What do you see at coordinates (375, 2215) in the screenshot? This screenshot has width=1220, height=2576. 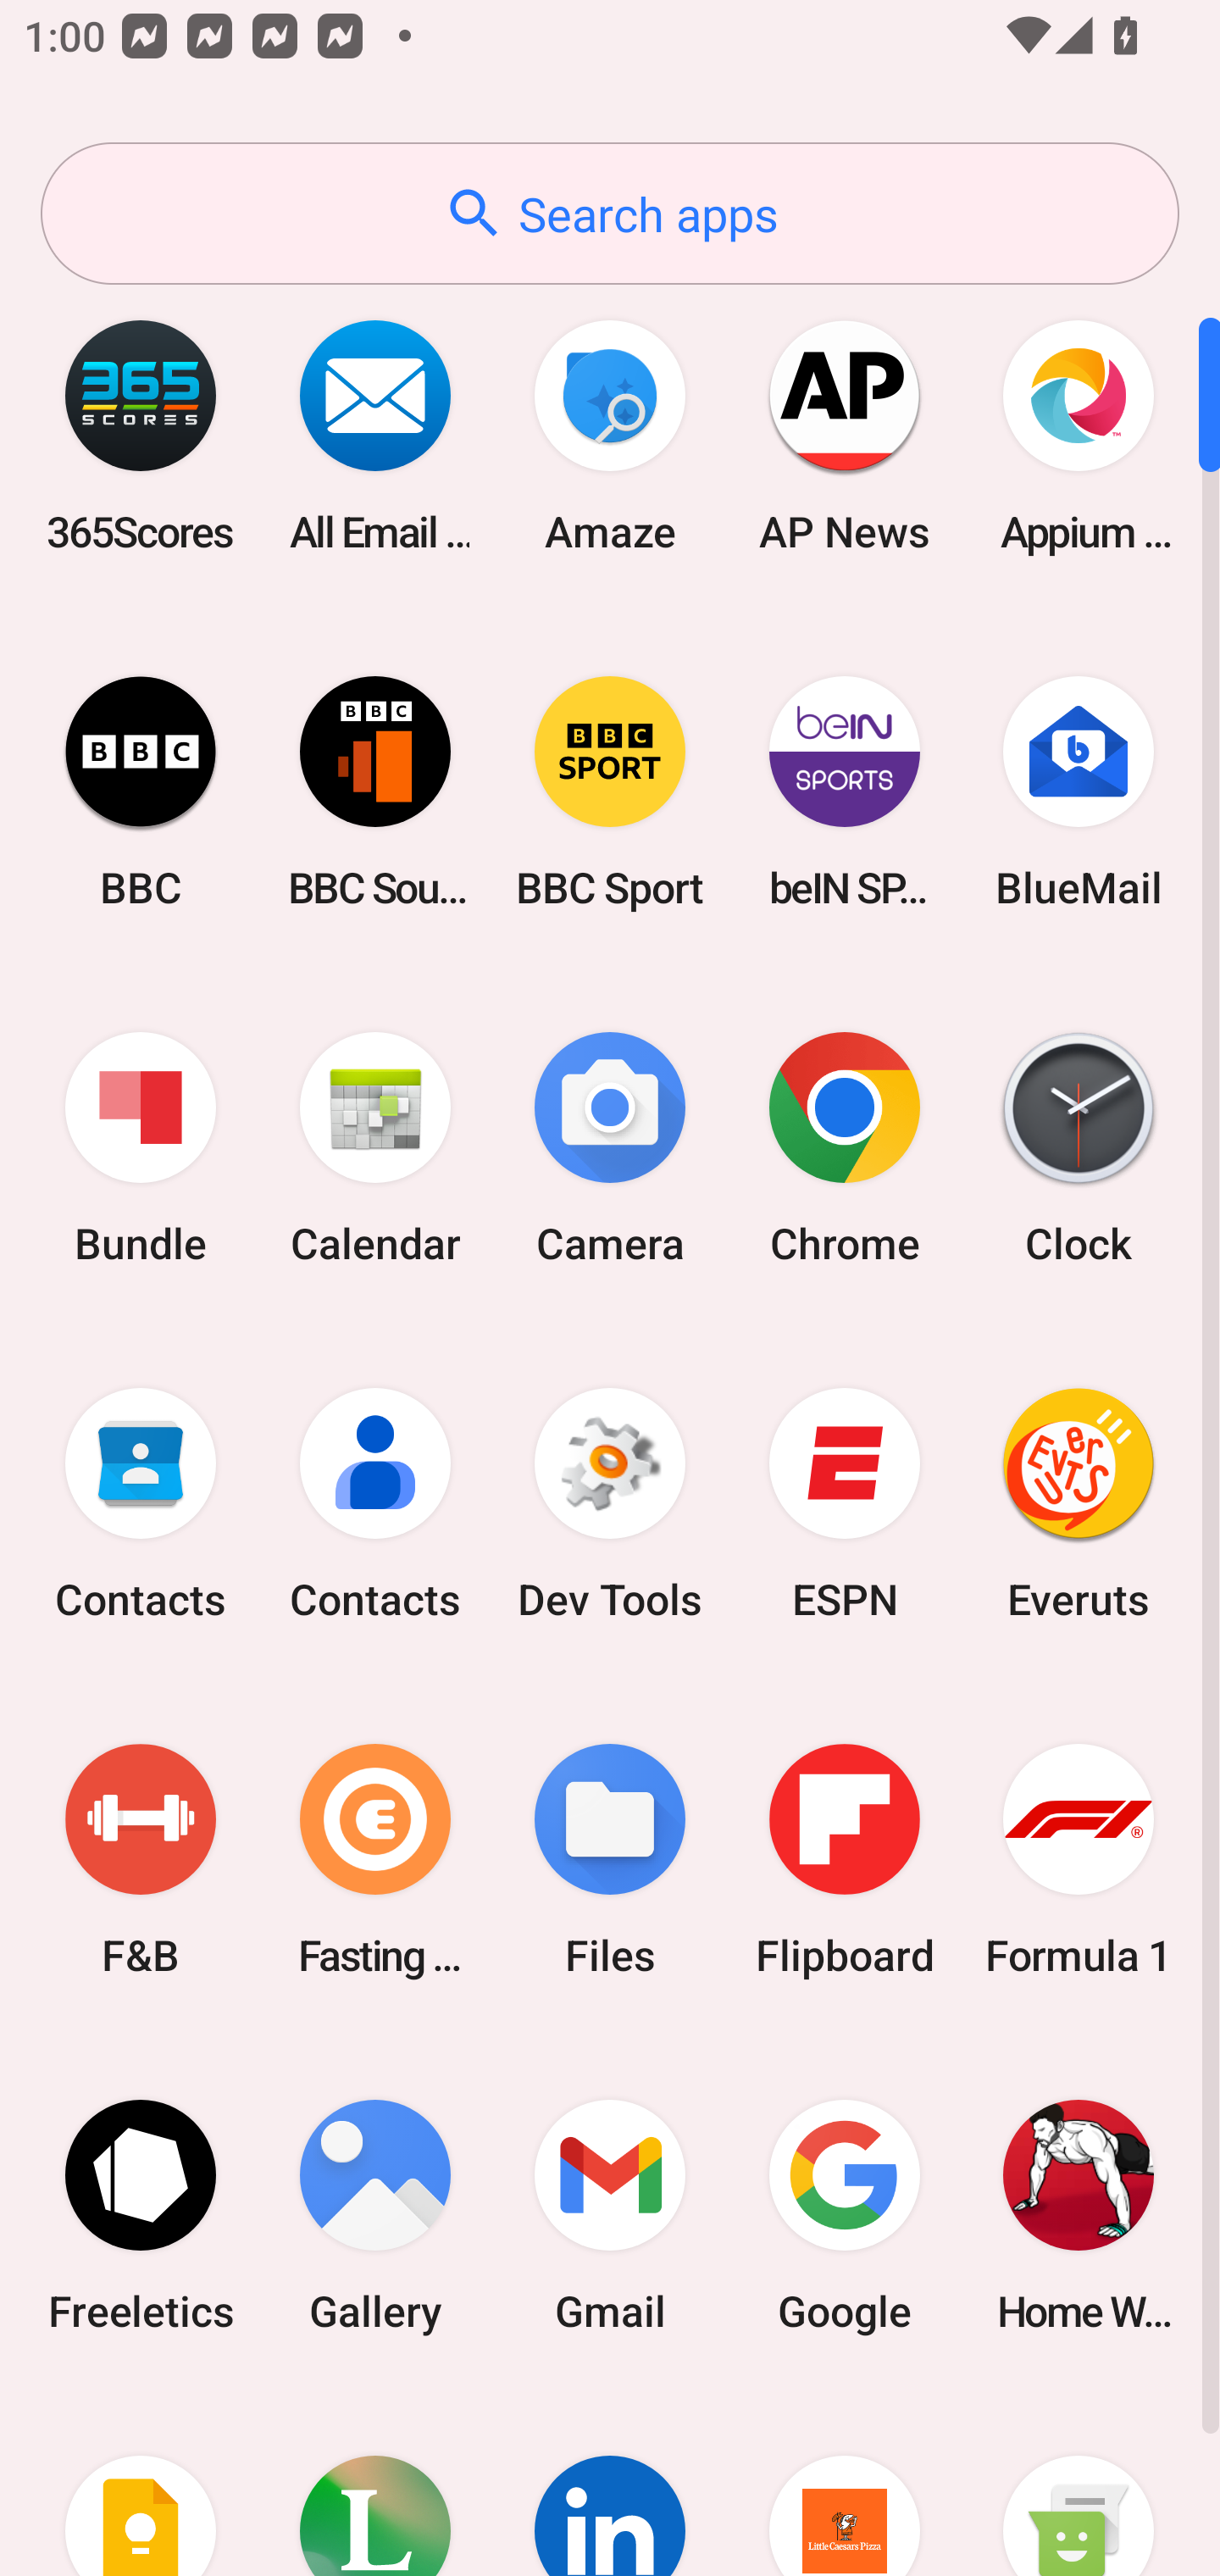 I see `Gallery` at bounding box center [375, 2215].